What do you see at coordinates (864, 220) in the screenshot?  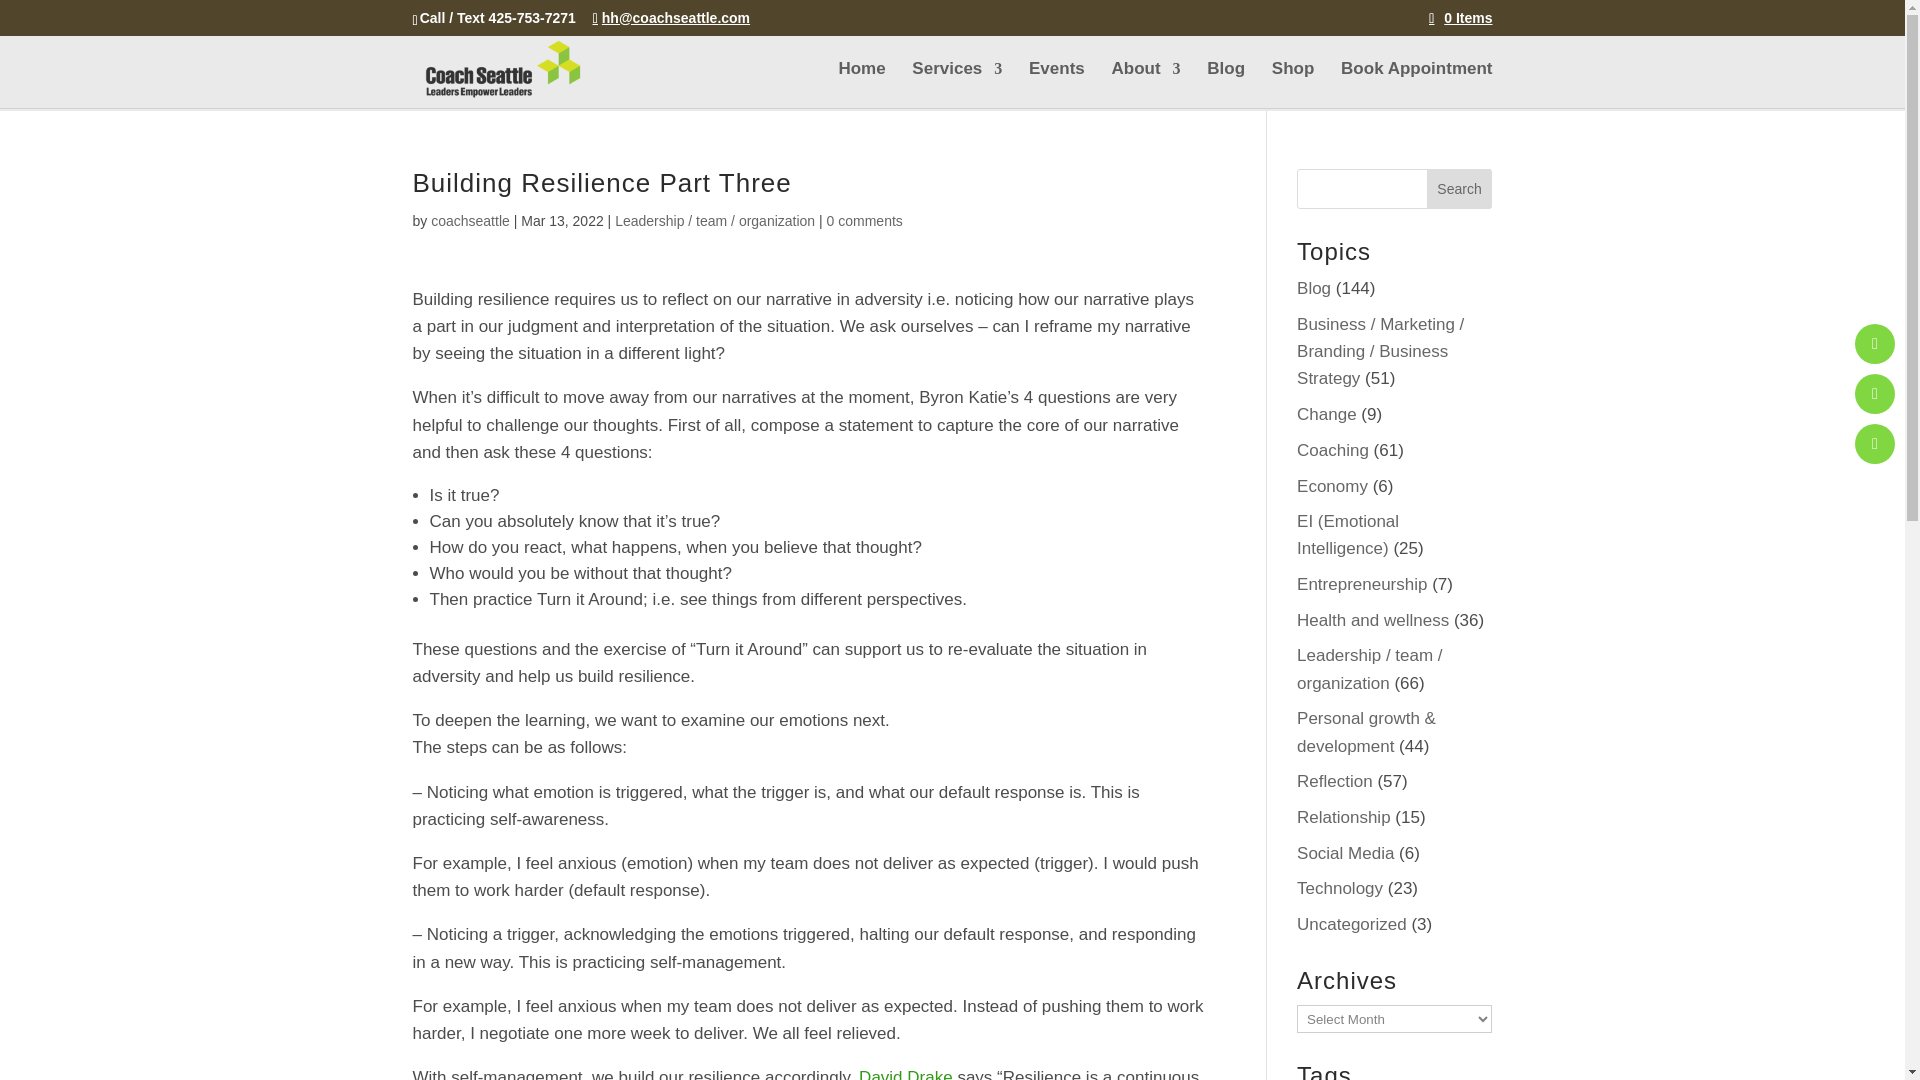 I see `0 comments` at bounding box center [864, 220].